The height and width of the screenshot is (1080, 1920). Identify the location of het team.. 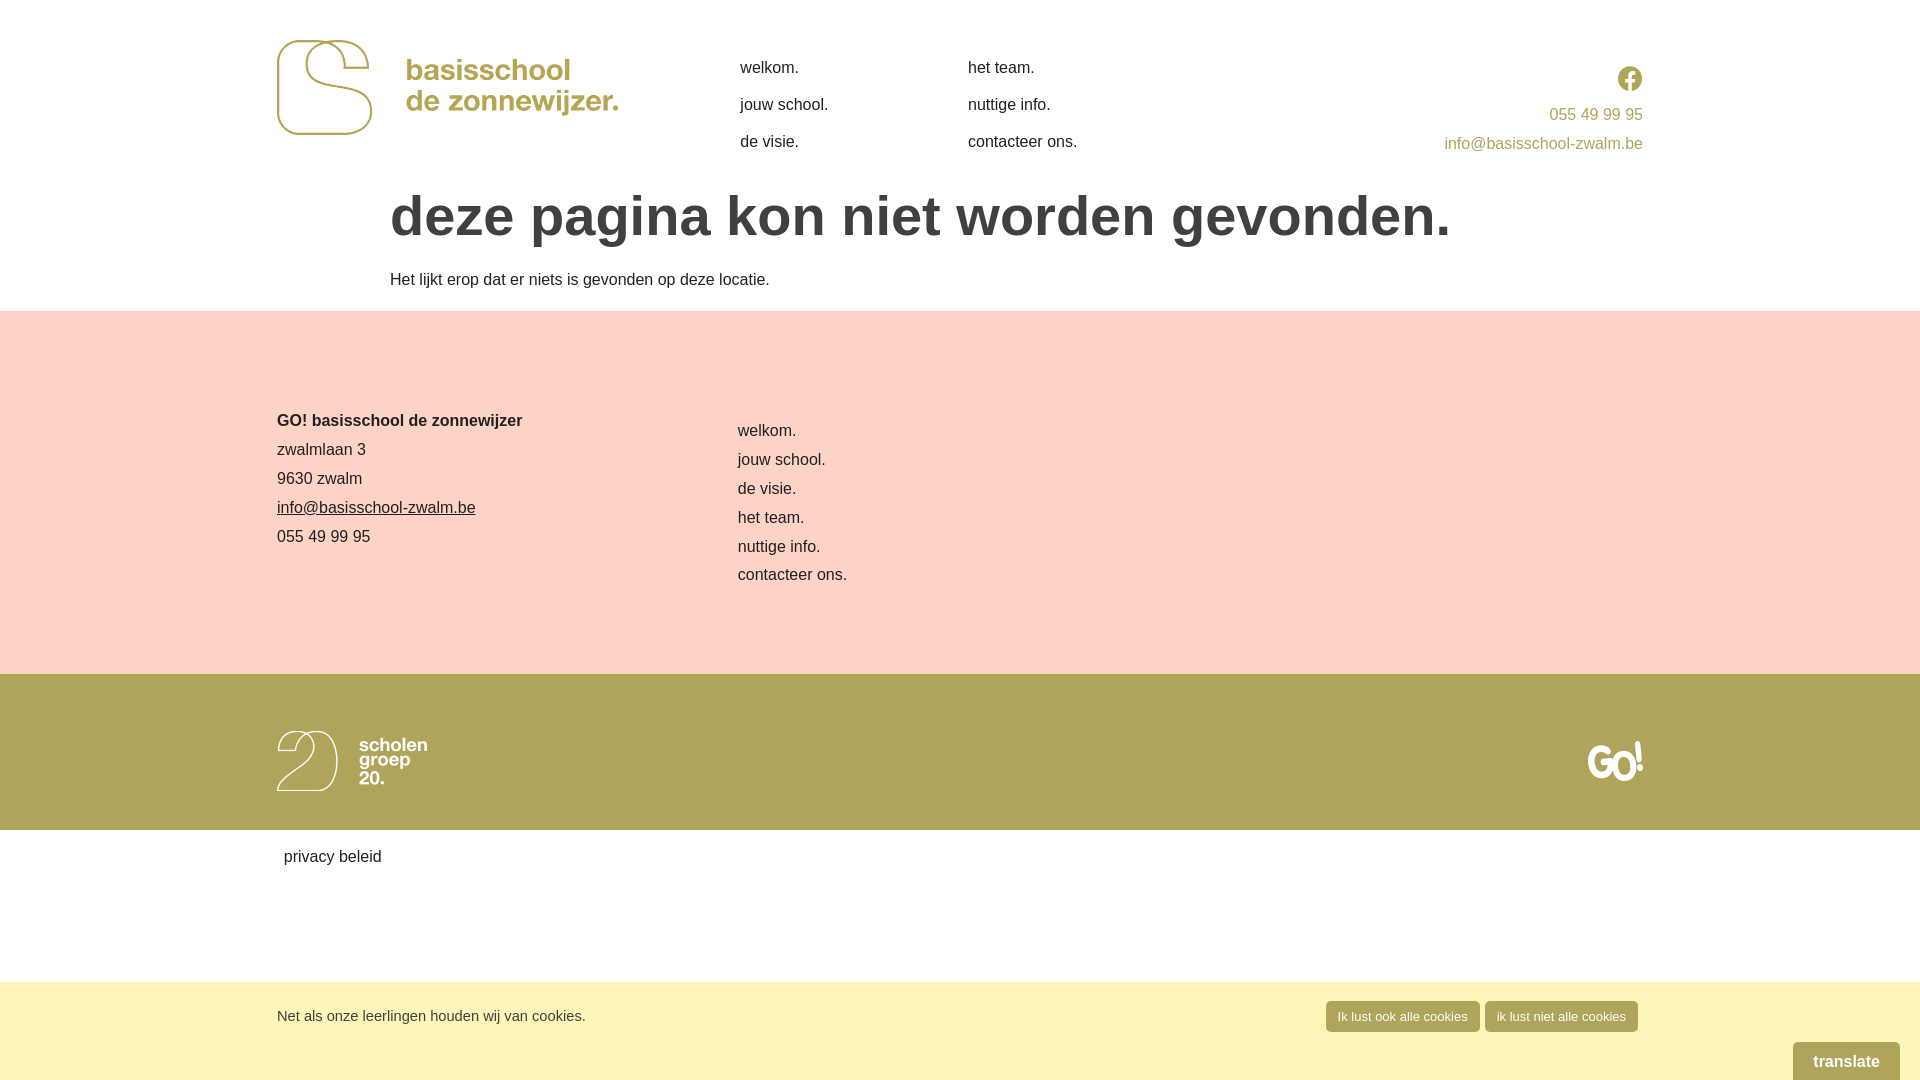
(1034, 68).